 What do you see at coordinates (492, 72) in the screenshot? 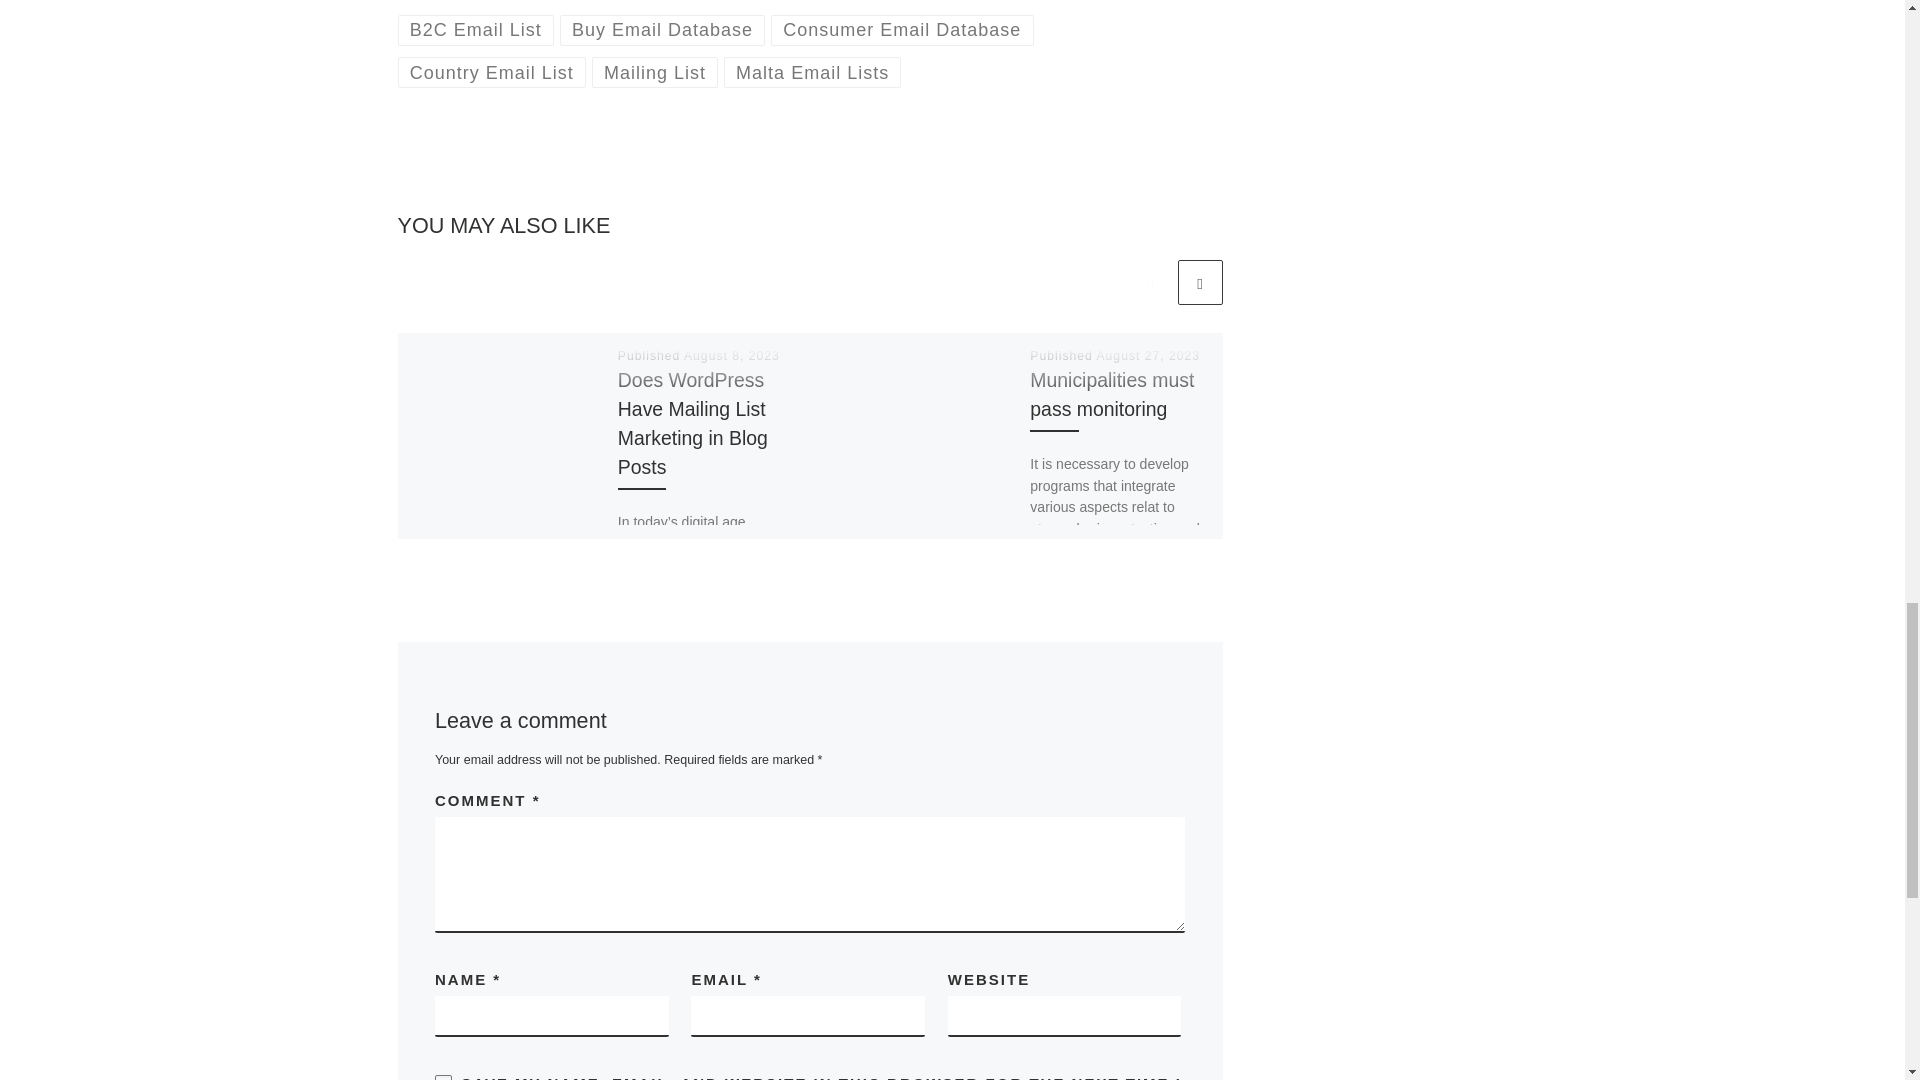
I see `View all posts in Country Email List` at bounding box center [492, 72].